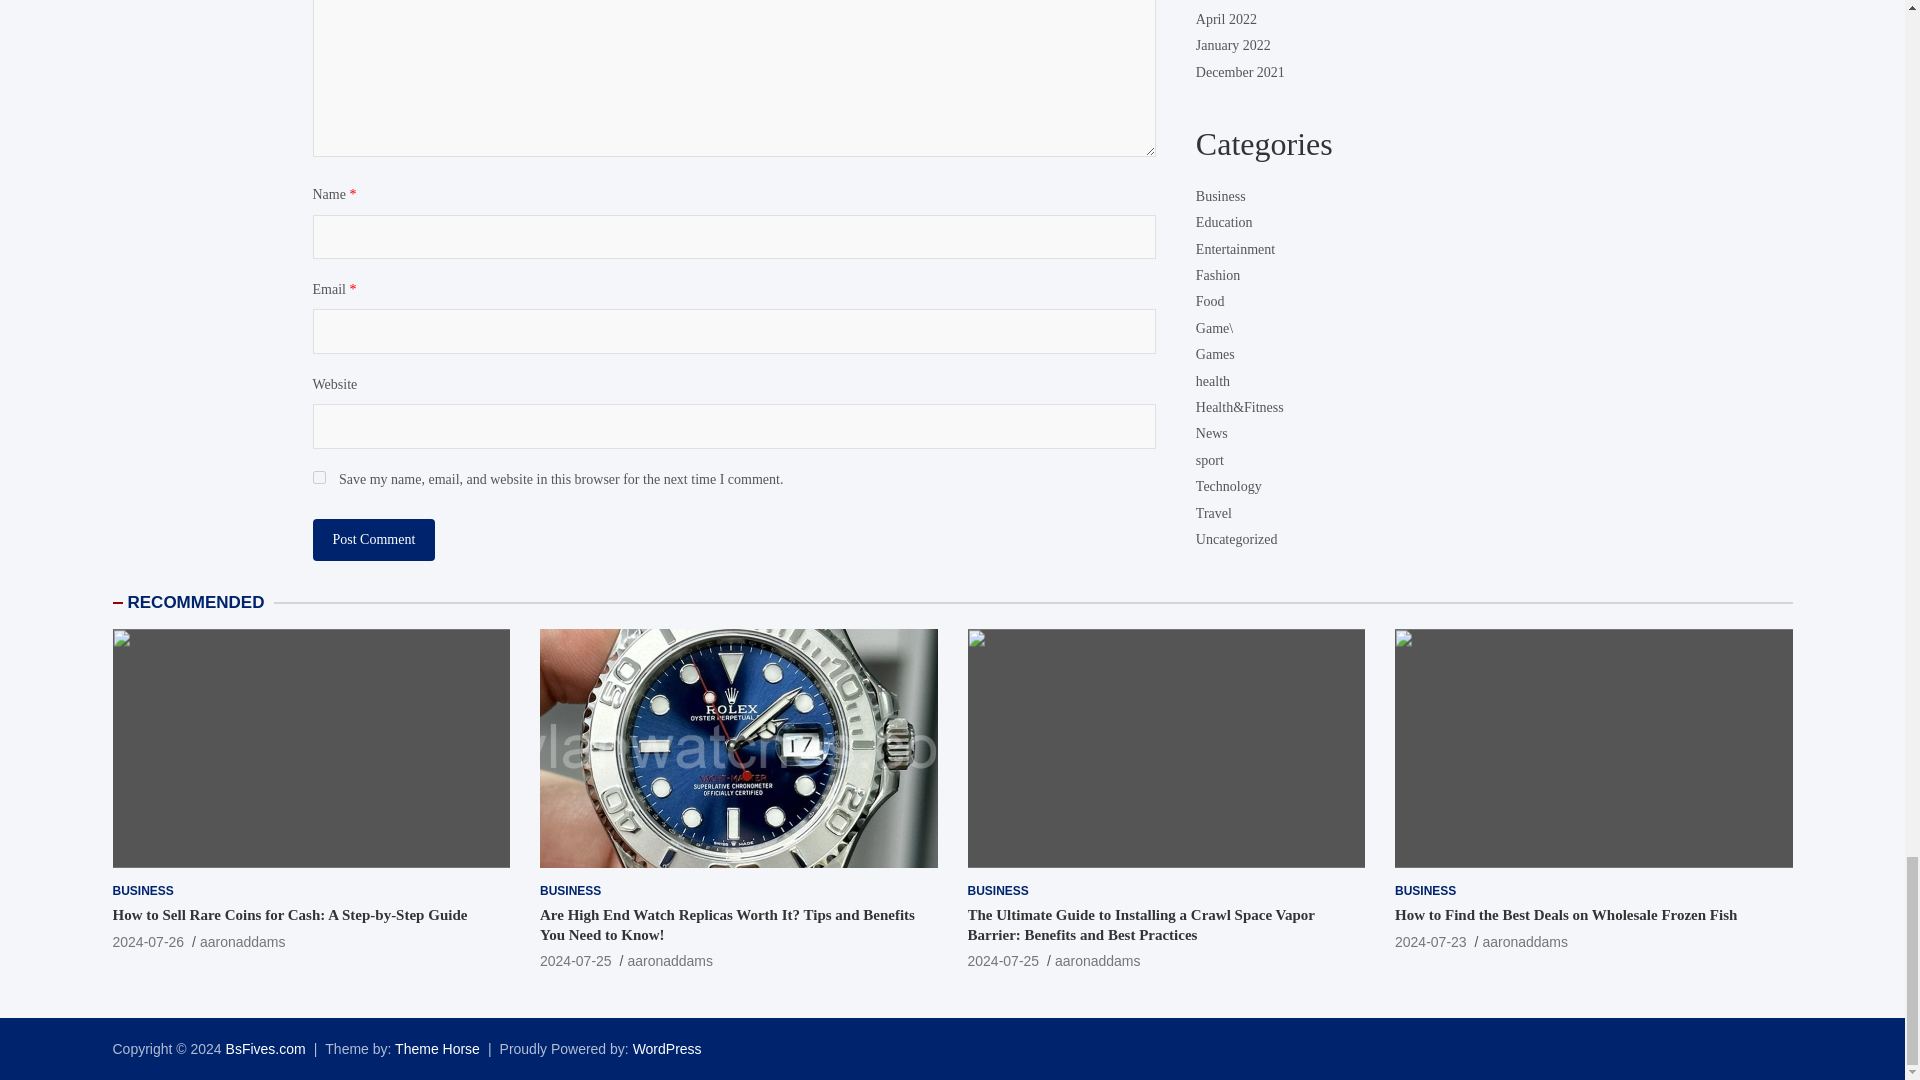  What do you see at coordinates (148, 942) in the screenshot?
I see `How to Sell Rare Coins for Cash: A Step-by-Step Guide` at bounding box center [148, 942].